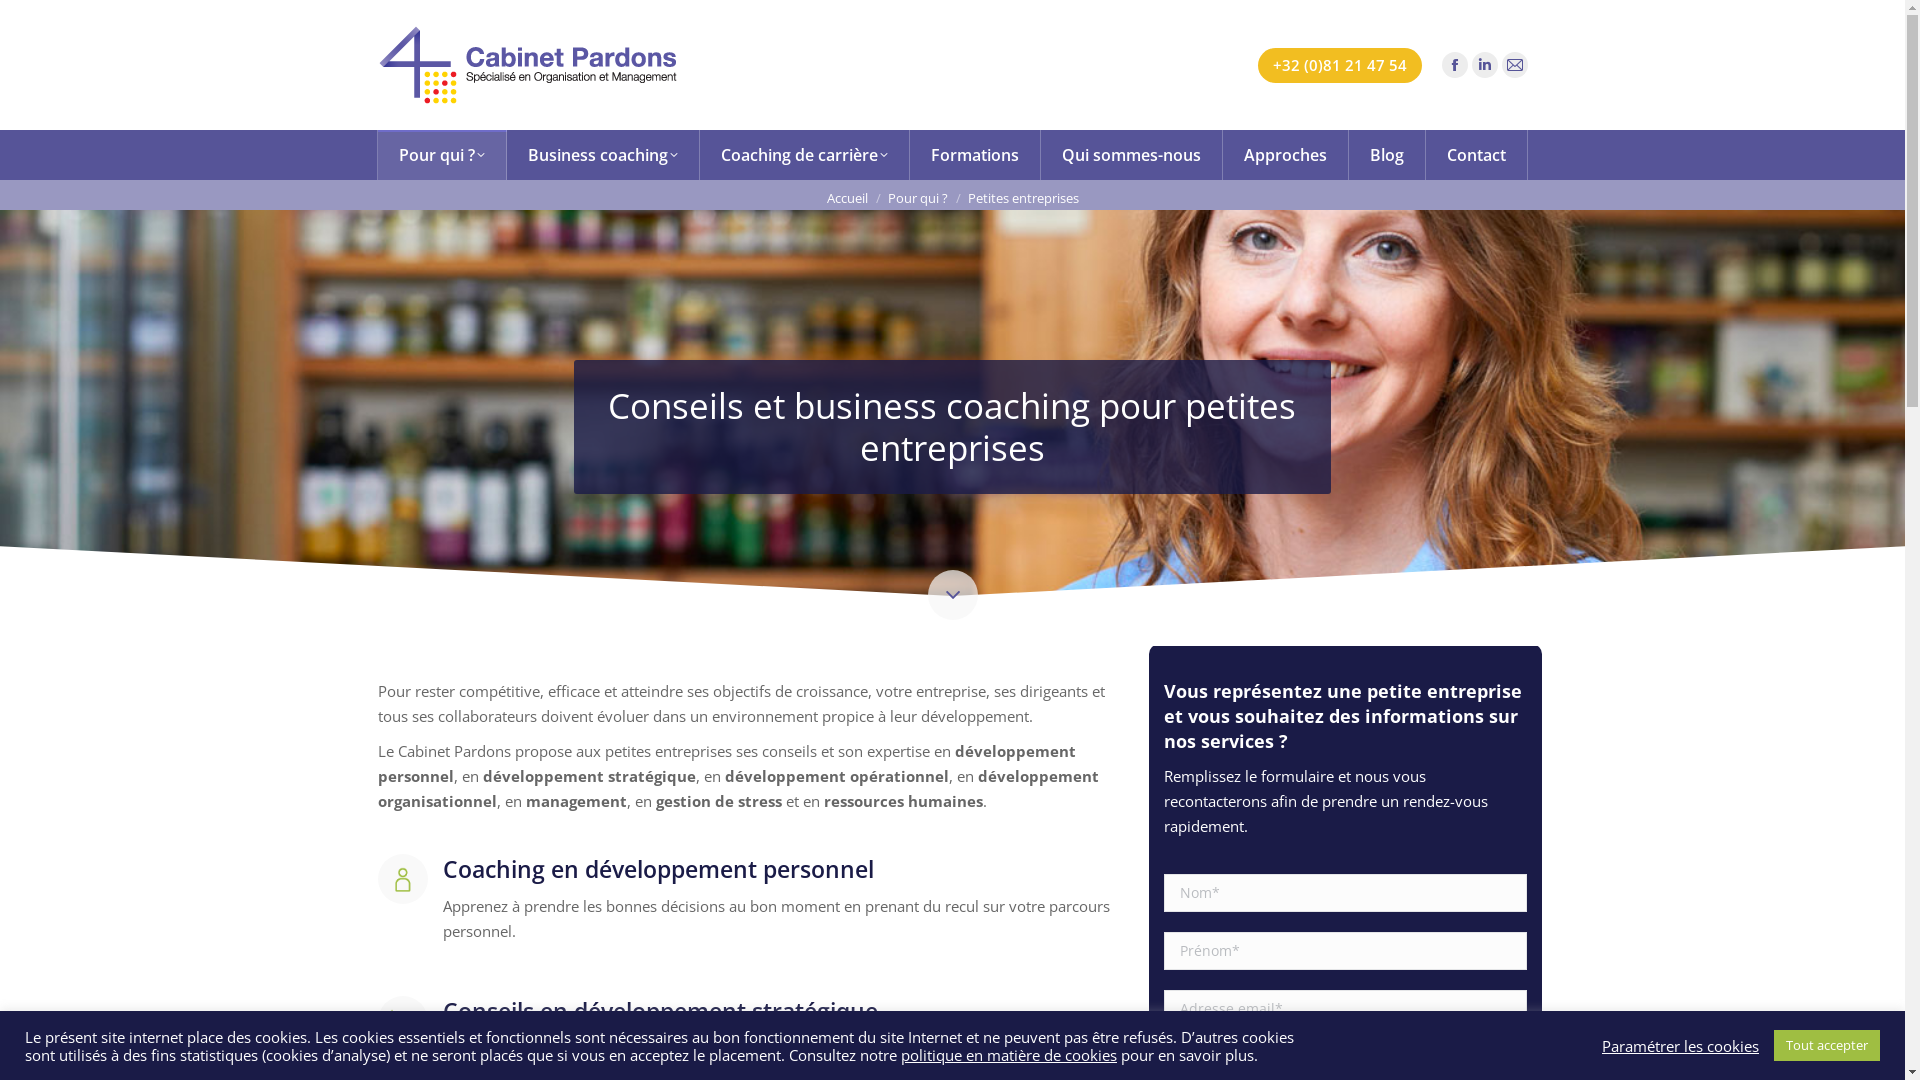 This screenshot has width=1920, height=1080. Describe the element at coordinates (976, 155) in the screenshot. I see `Formations` at that location.